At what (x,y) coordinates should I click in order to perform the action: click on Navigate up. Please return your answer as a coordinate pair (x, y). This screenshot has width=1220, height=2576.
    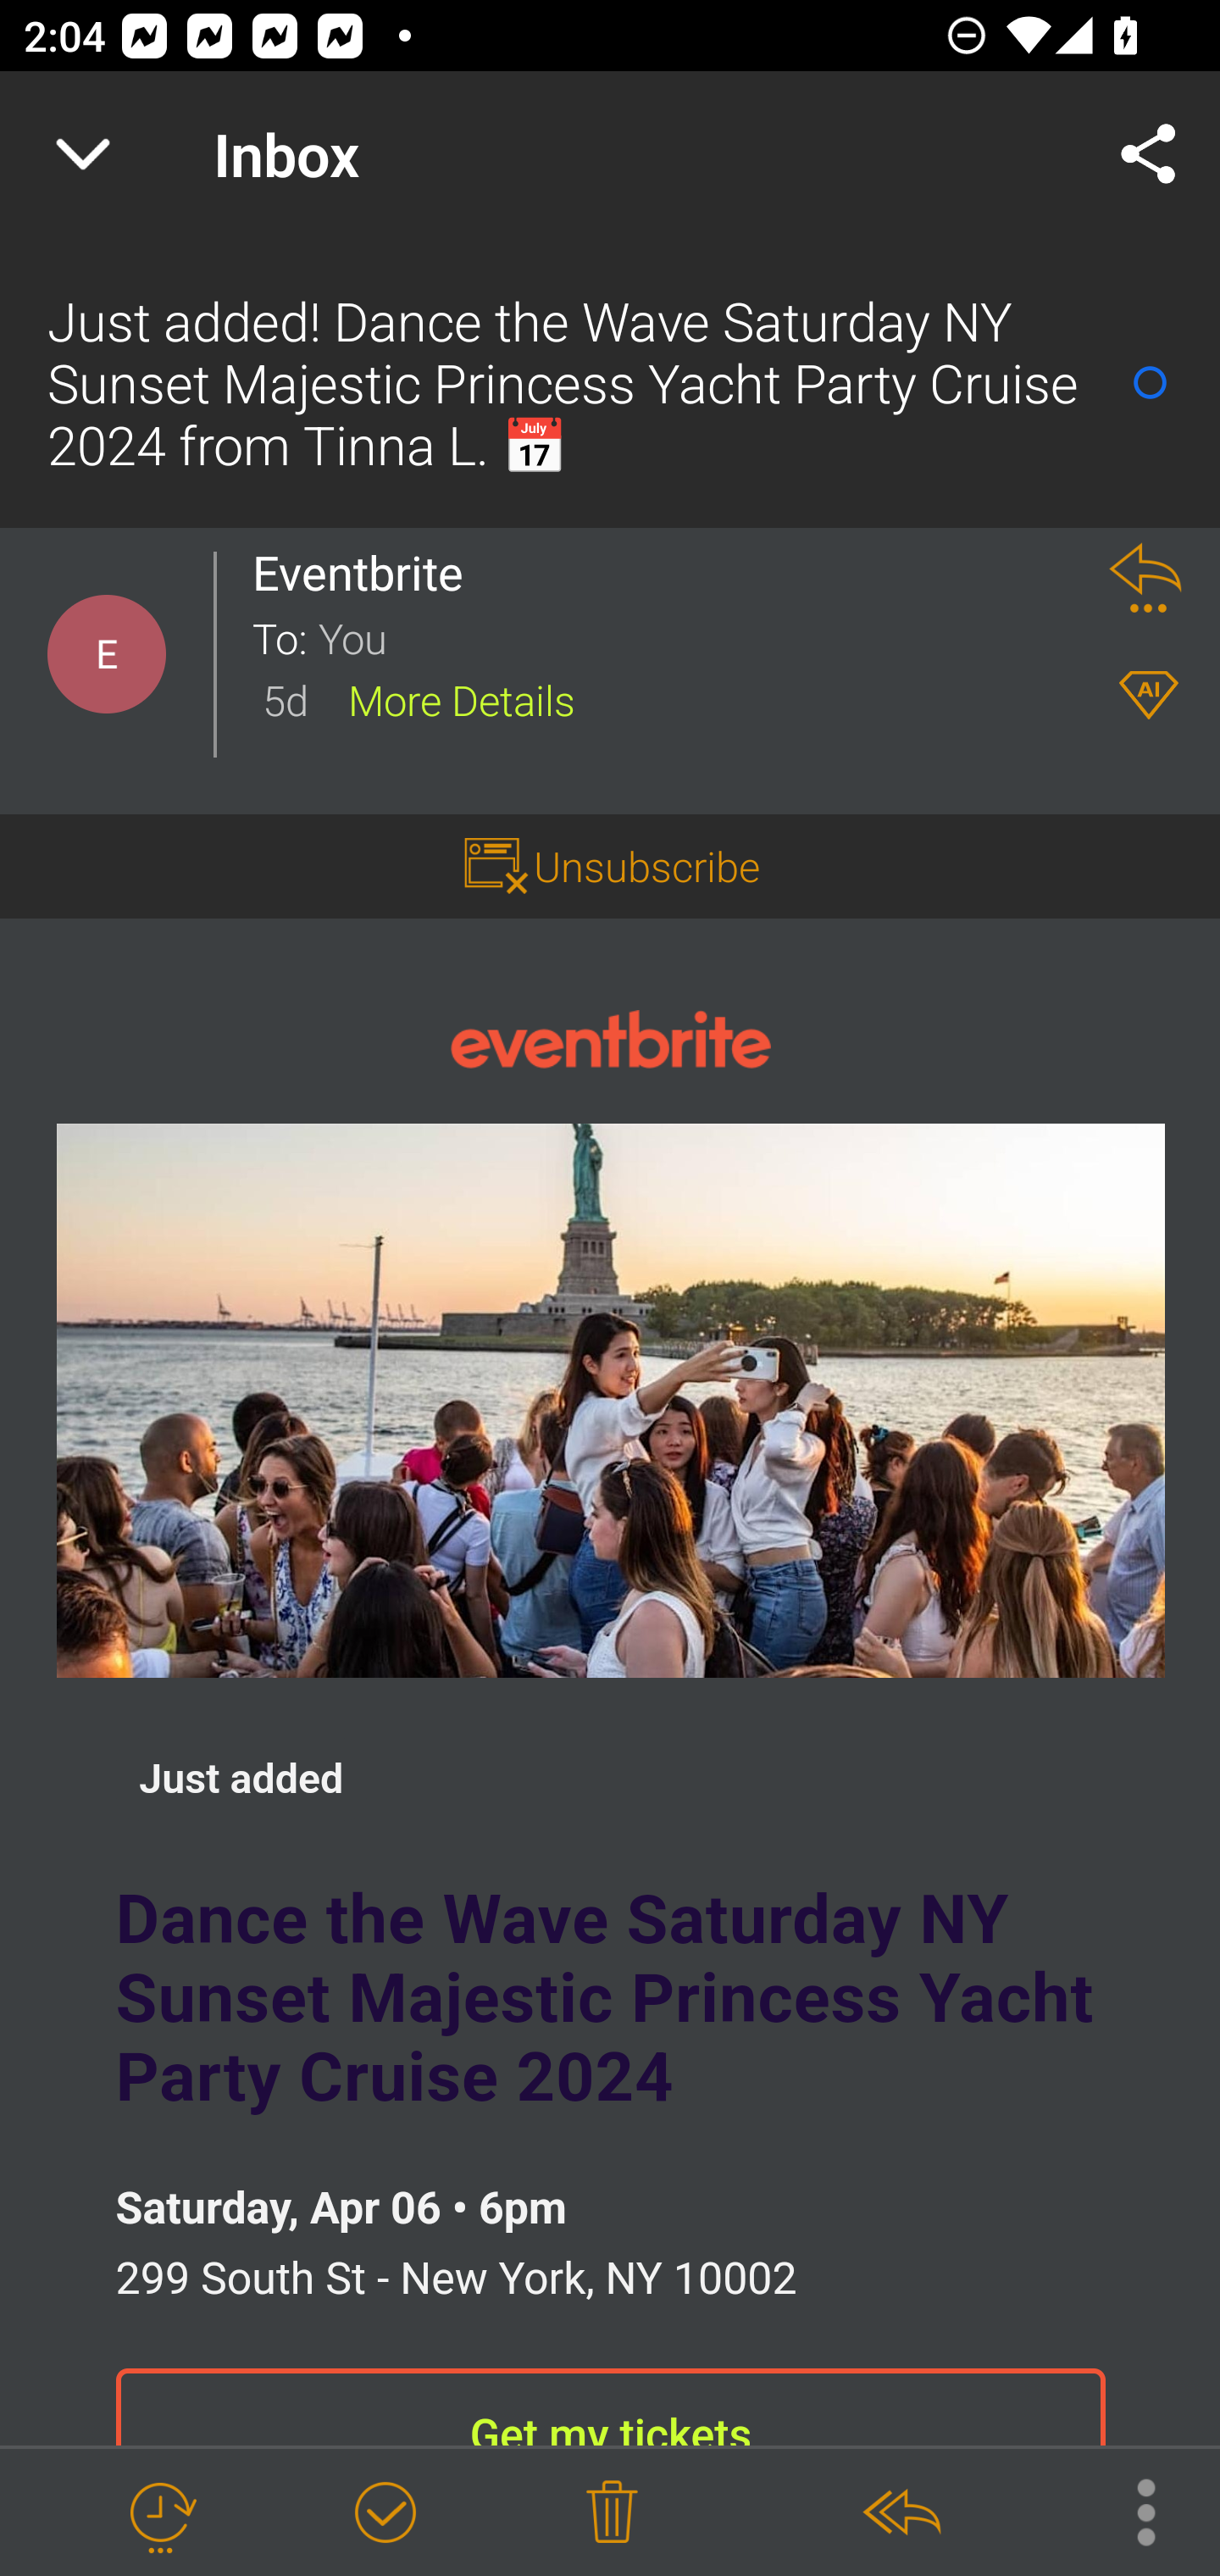
    Looking at the image, I should click on (83, 154).